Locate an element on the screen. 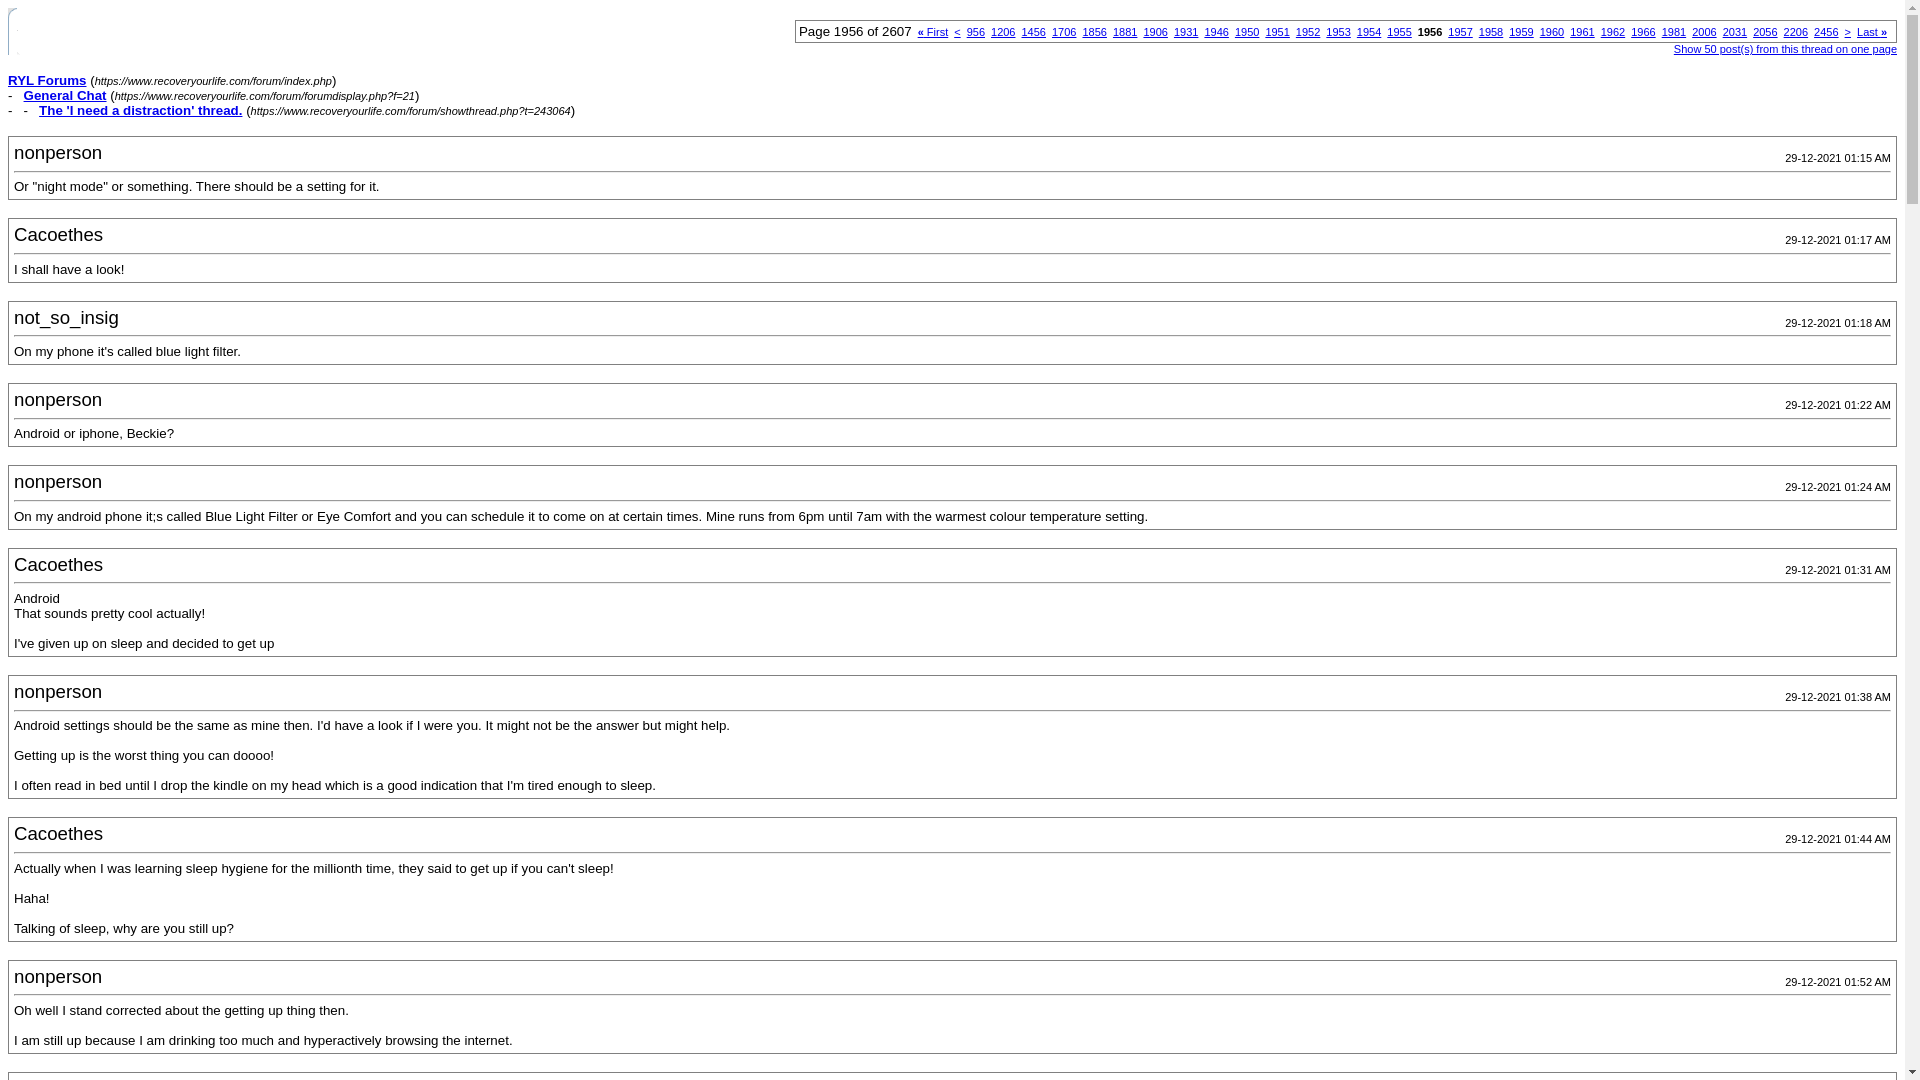 This screenshot has width=1920, height=1080. Show results 92,751 to 92,800 of 130,318 is located at coordinates (1094, 31).